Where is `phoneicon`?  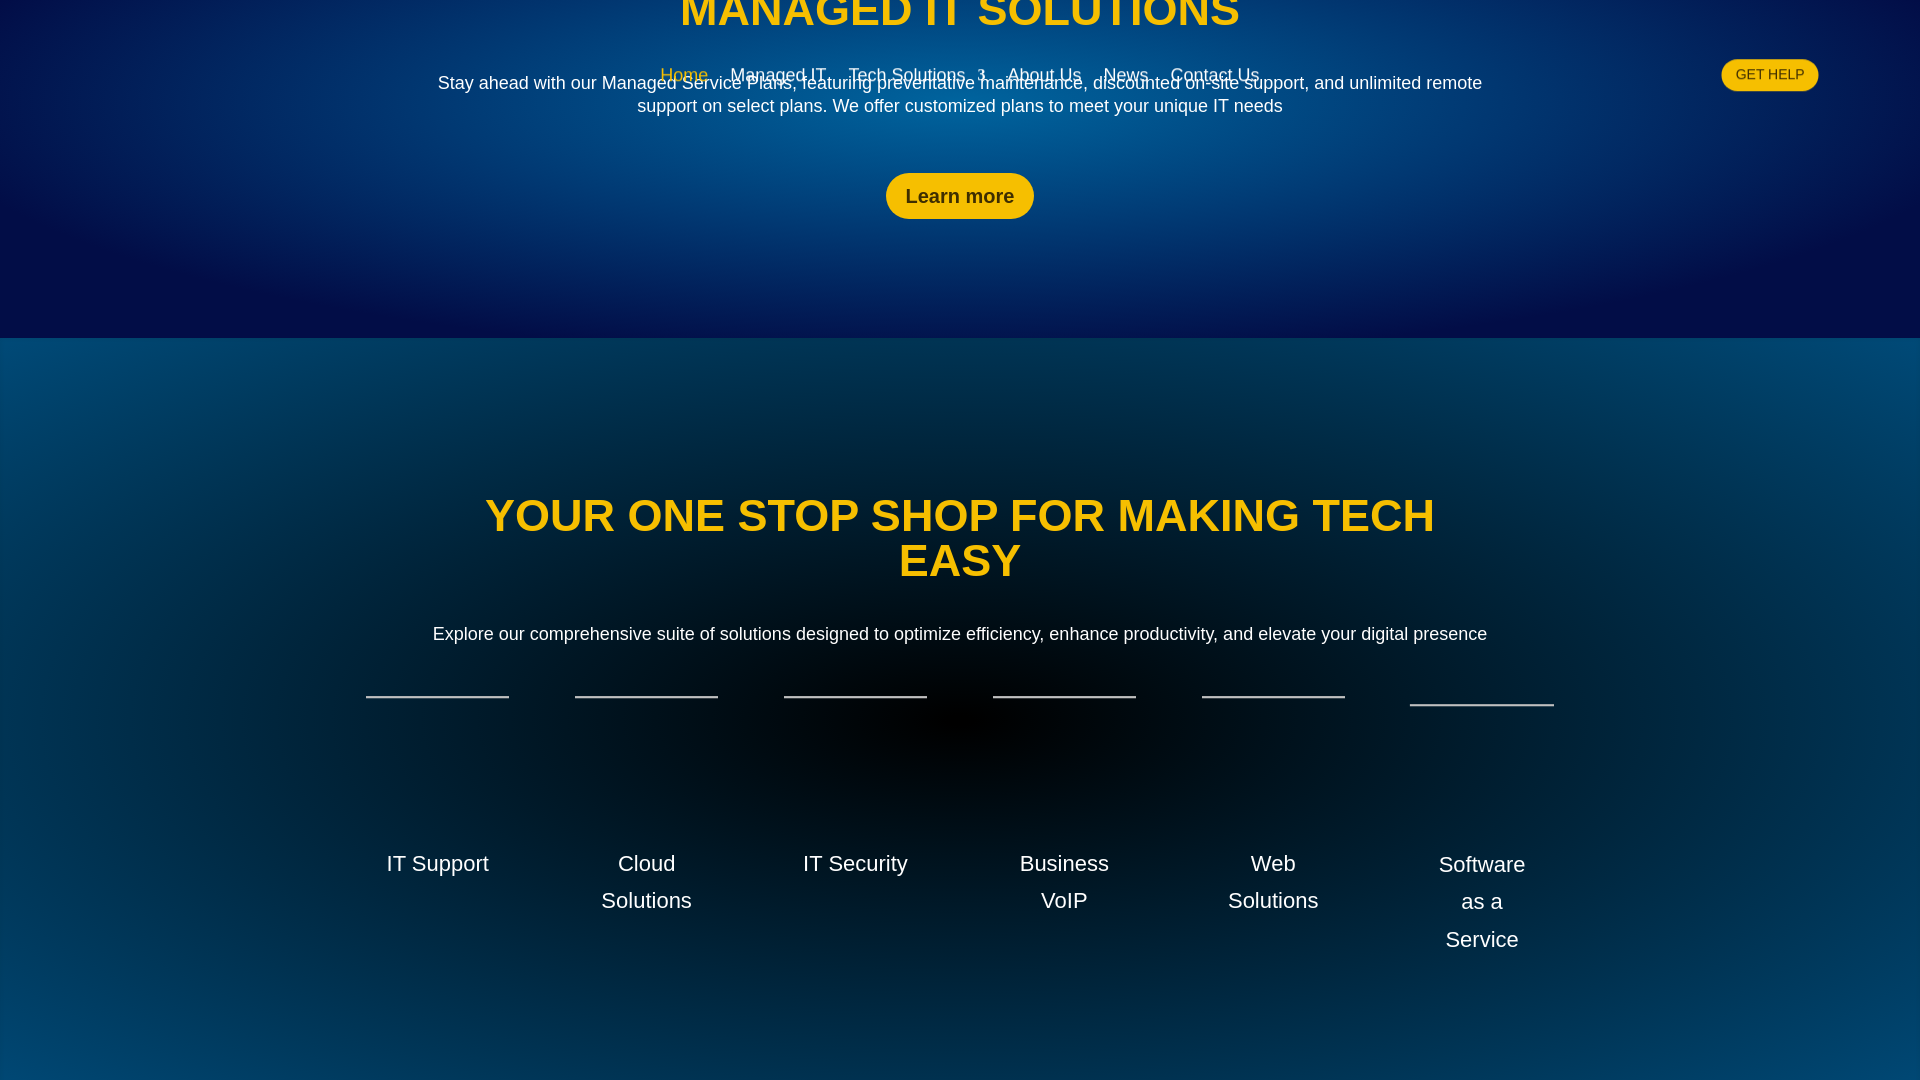 phoneicon is located at coordinates (1000, 701).